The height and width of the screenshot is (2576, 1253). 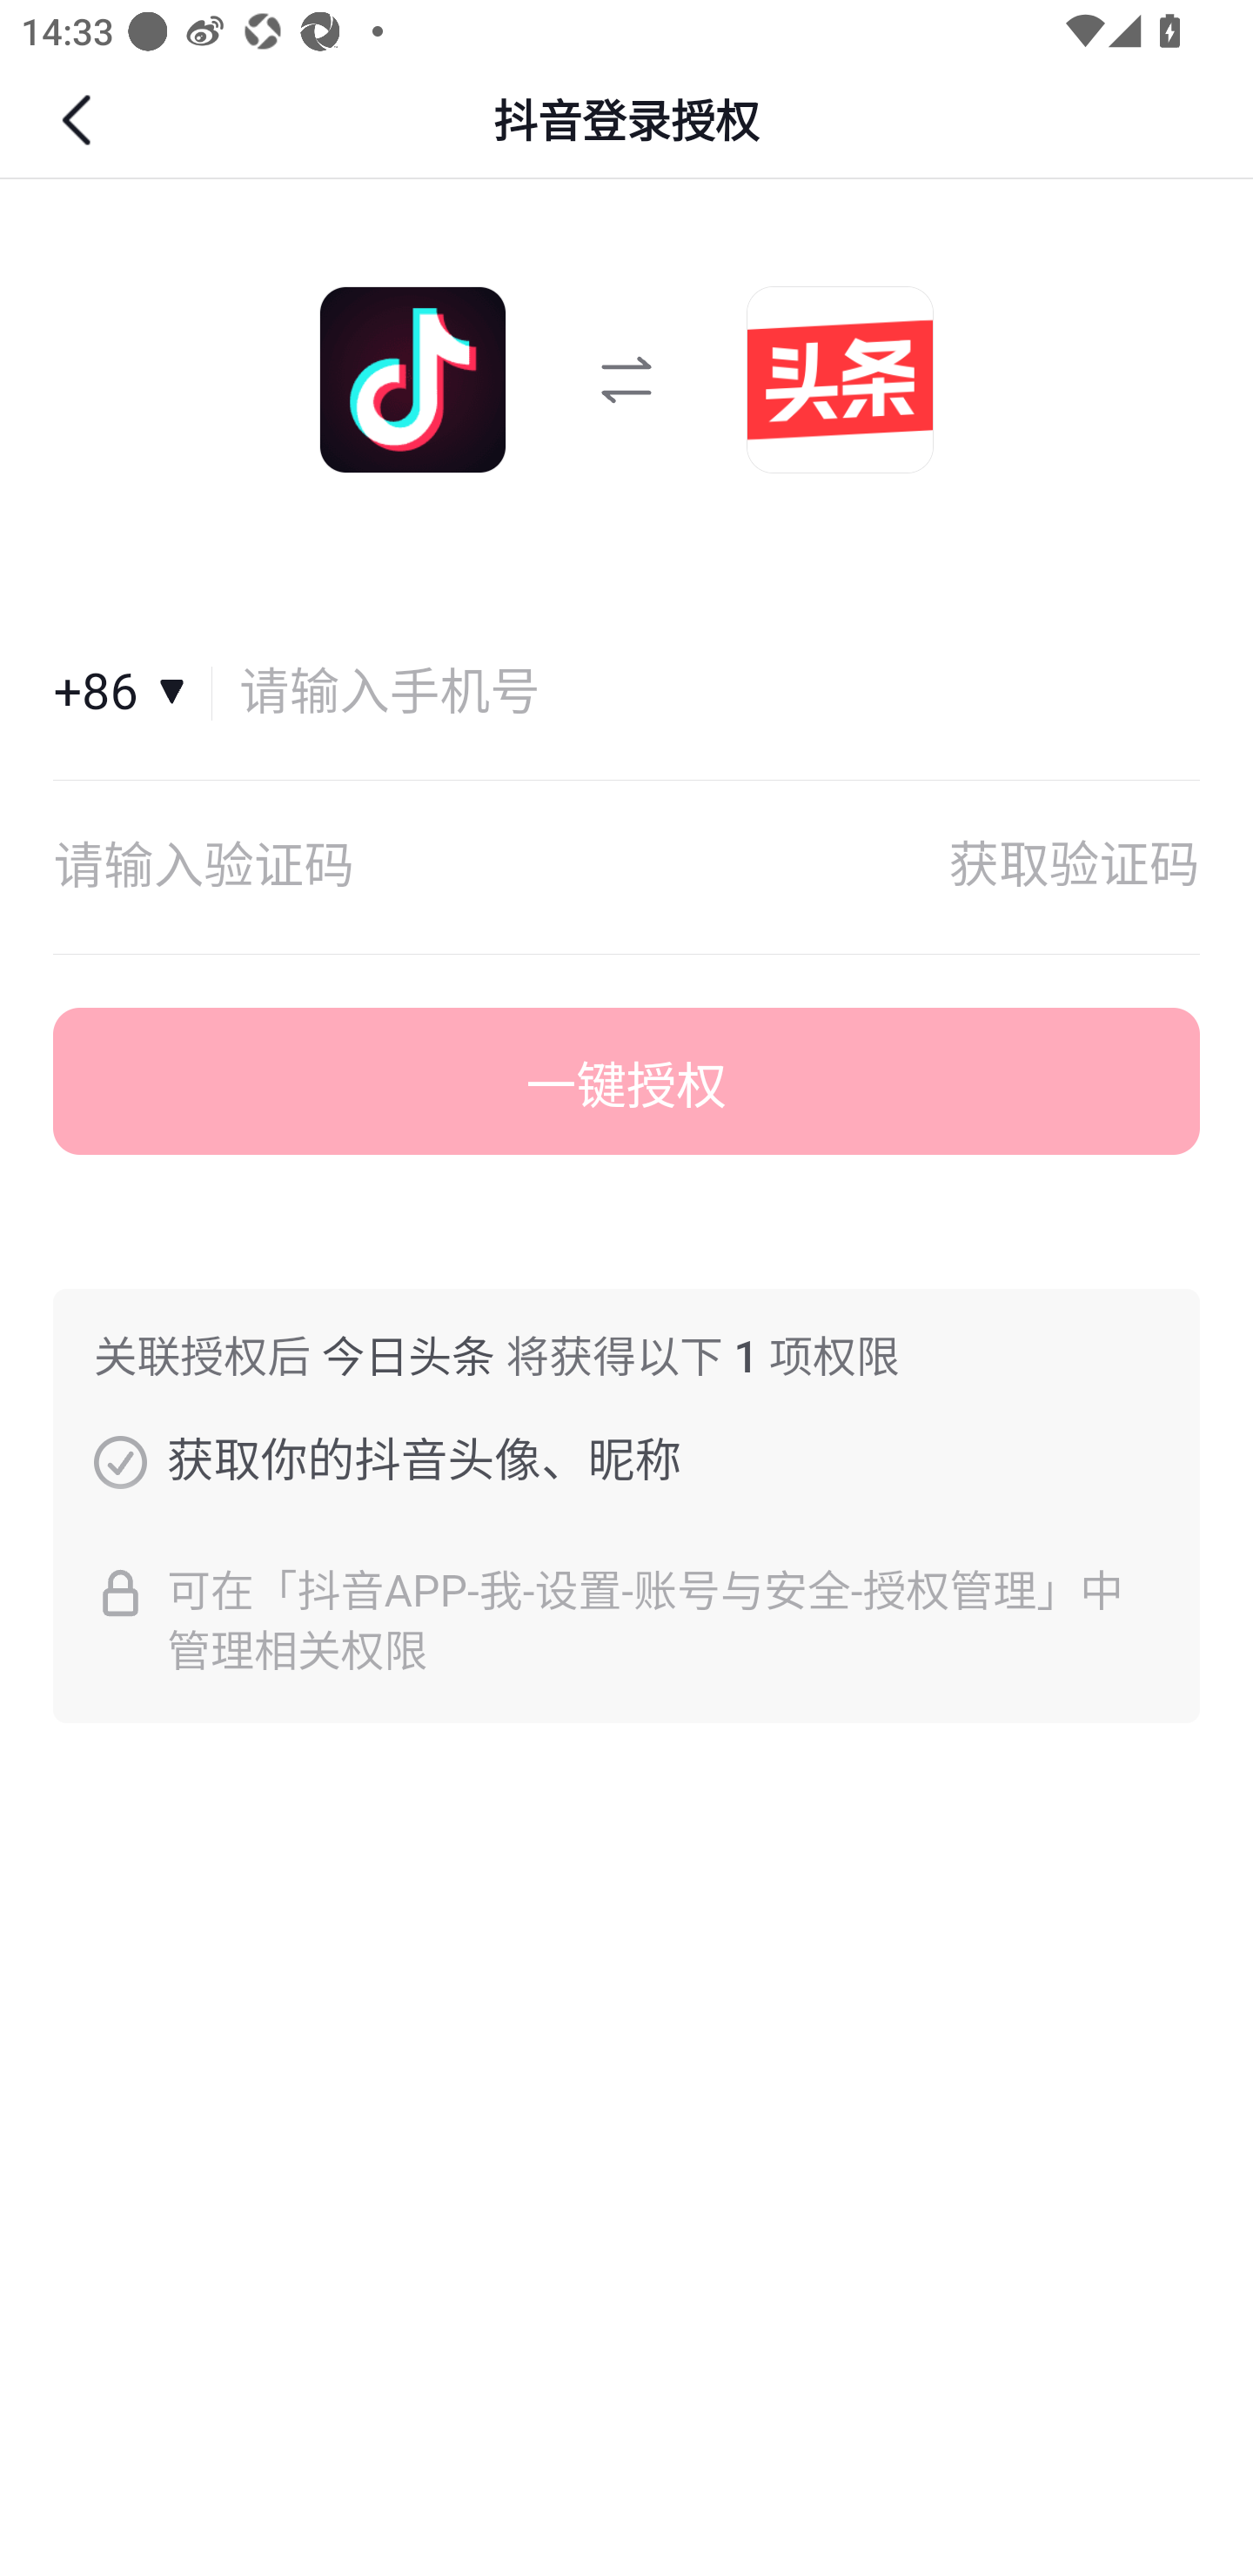 I want to click on 返回, so click(x=80, y=120).